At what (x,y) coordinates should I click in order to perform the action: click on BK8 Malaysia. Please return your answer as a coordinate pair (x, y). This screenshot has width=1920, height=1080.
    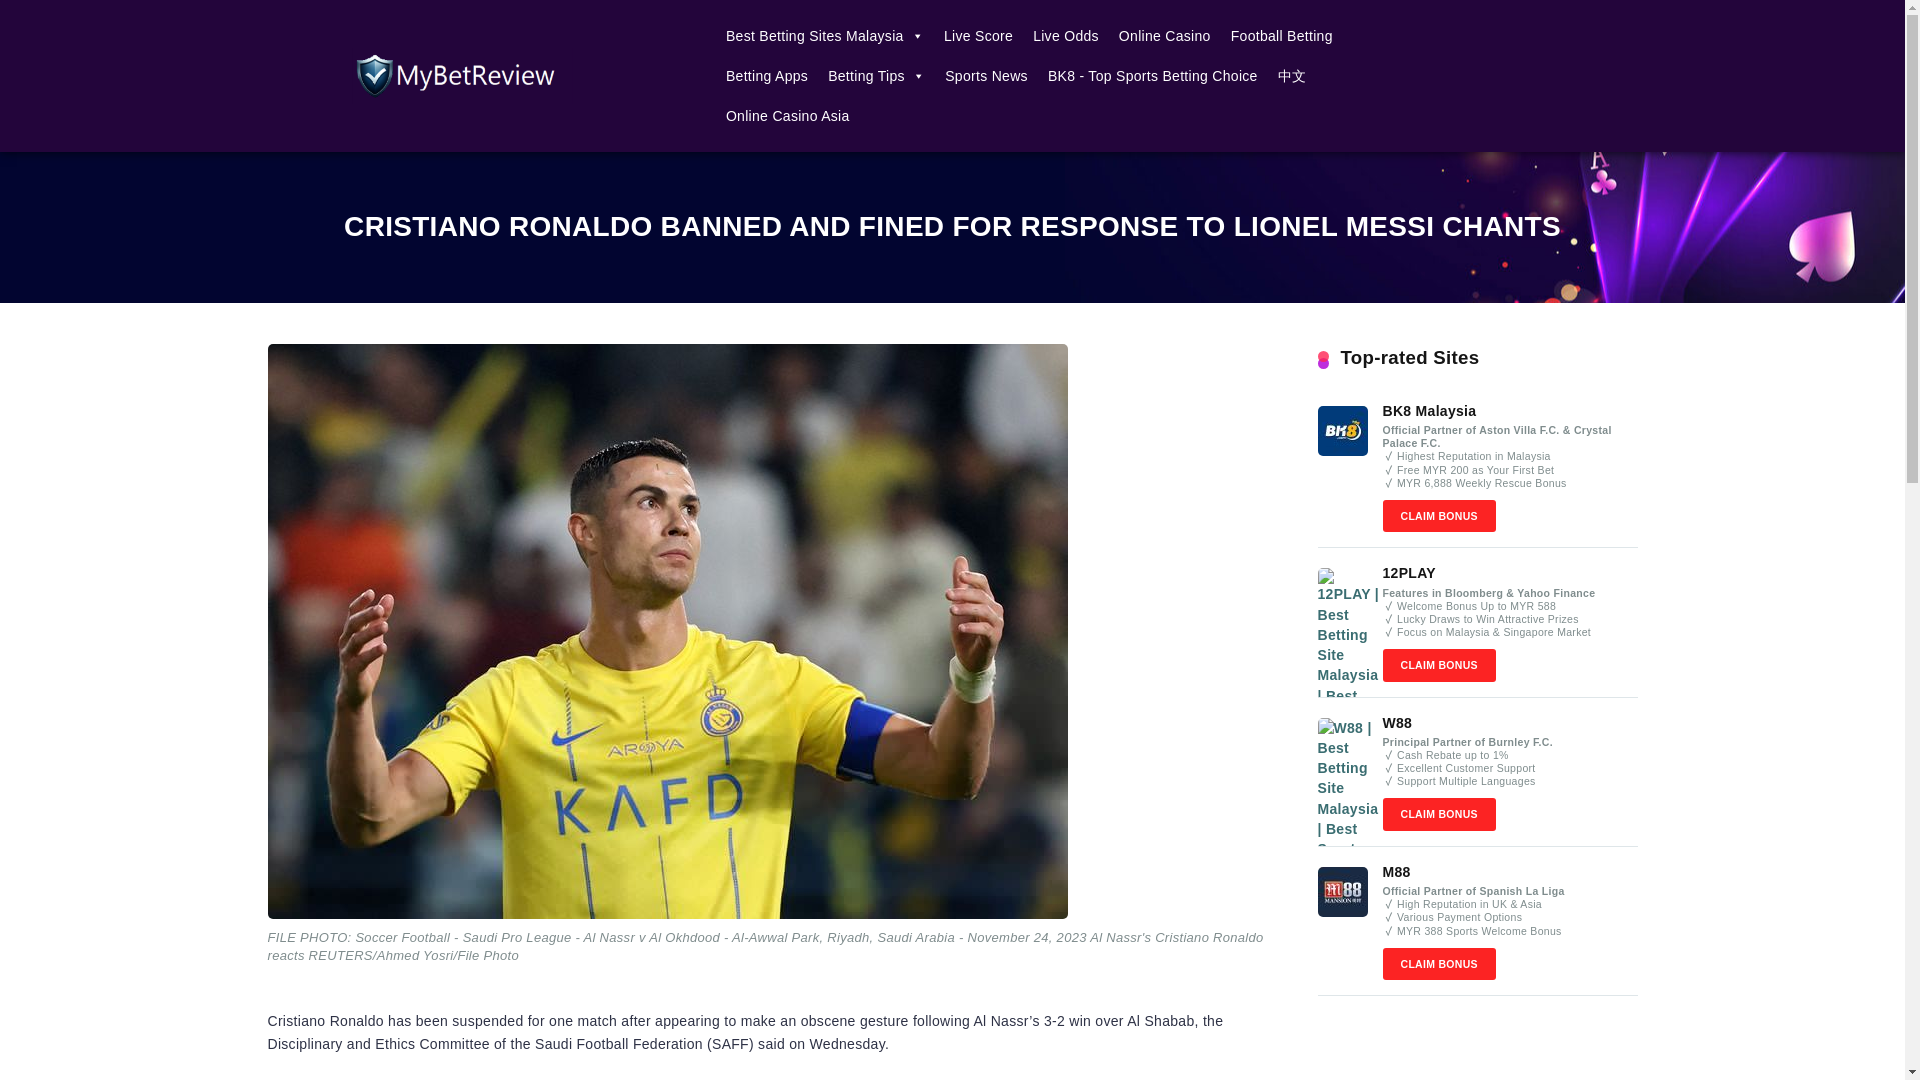
    Looking at the image, I should click on (1429, 410).